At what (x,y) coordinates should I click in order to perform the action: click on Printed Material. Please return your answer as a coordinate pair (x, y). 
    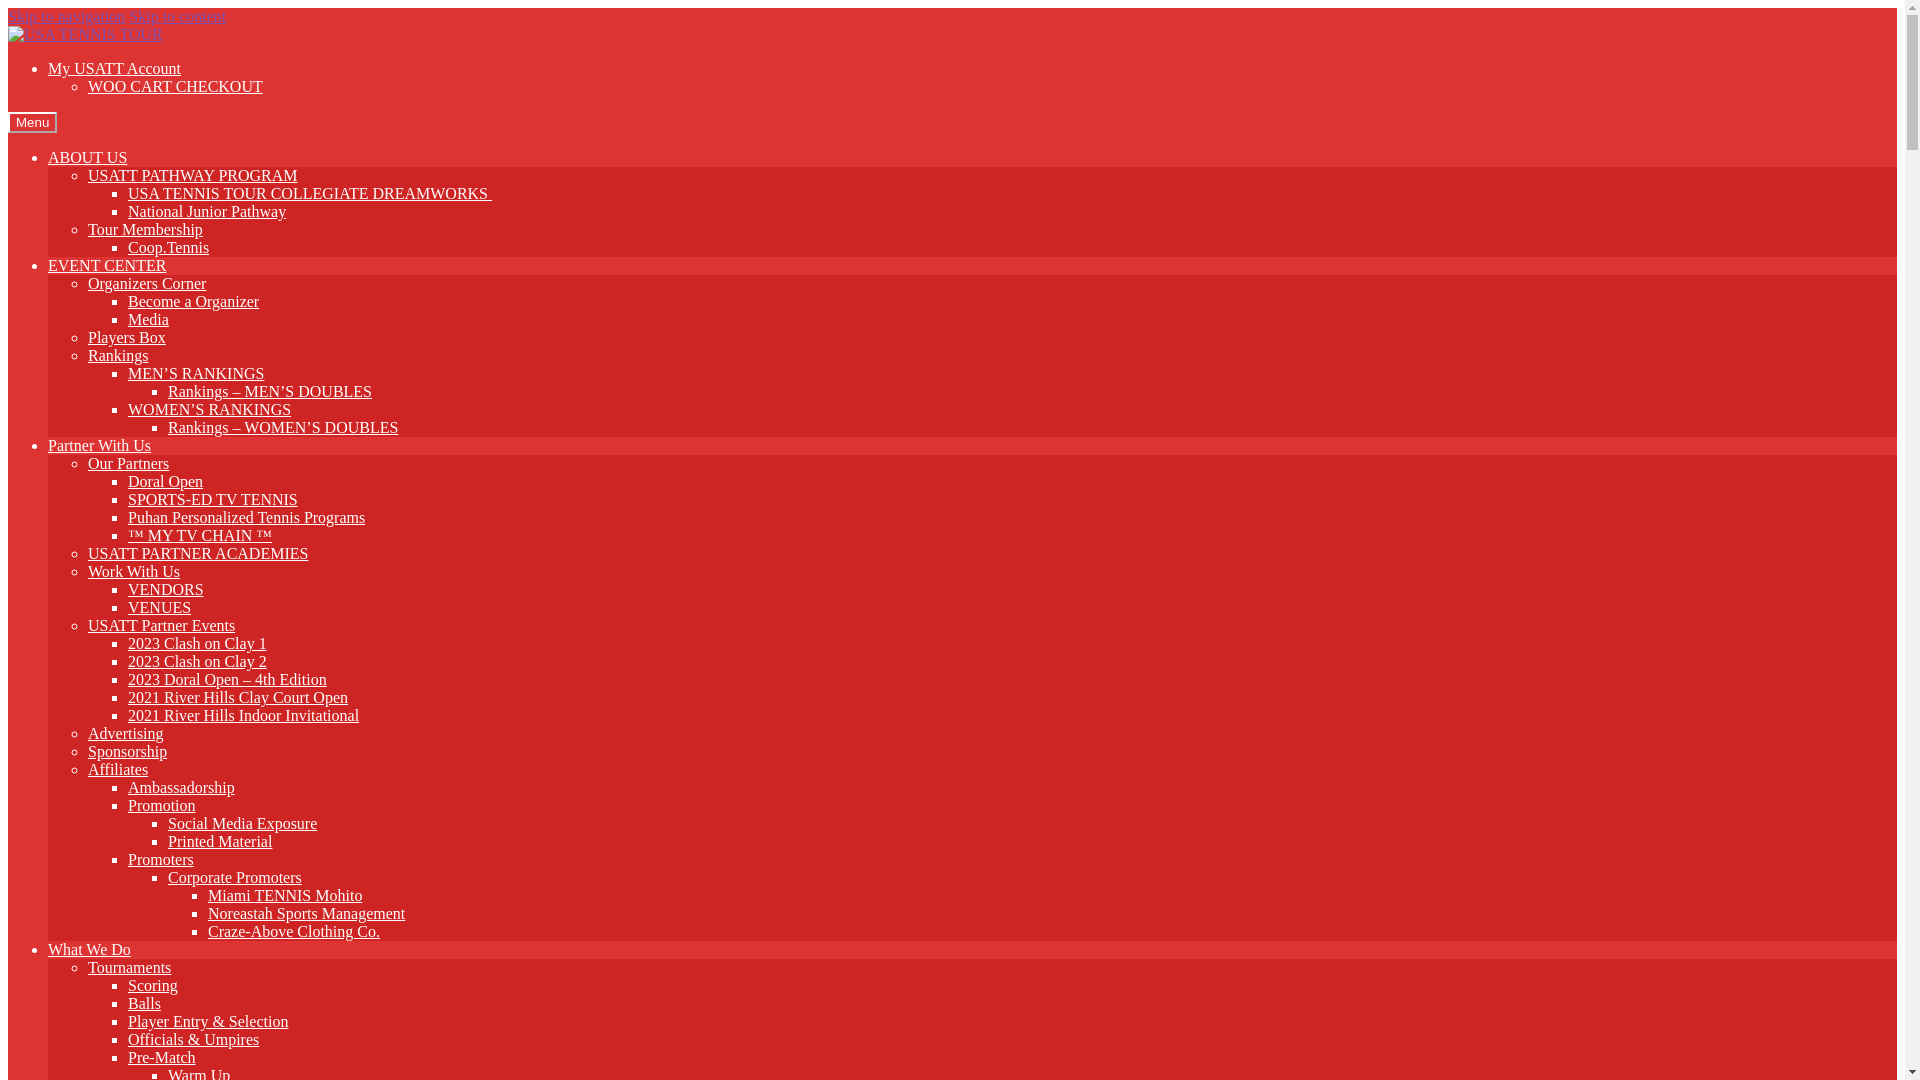
    Looking at the image, I should click on (220, 842).